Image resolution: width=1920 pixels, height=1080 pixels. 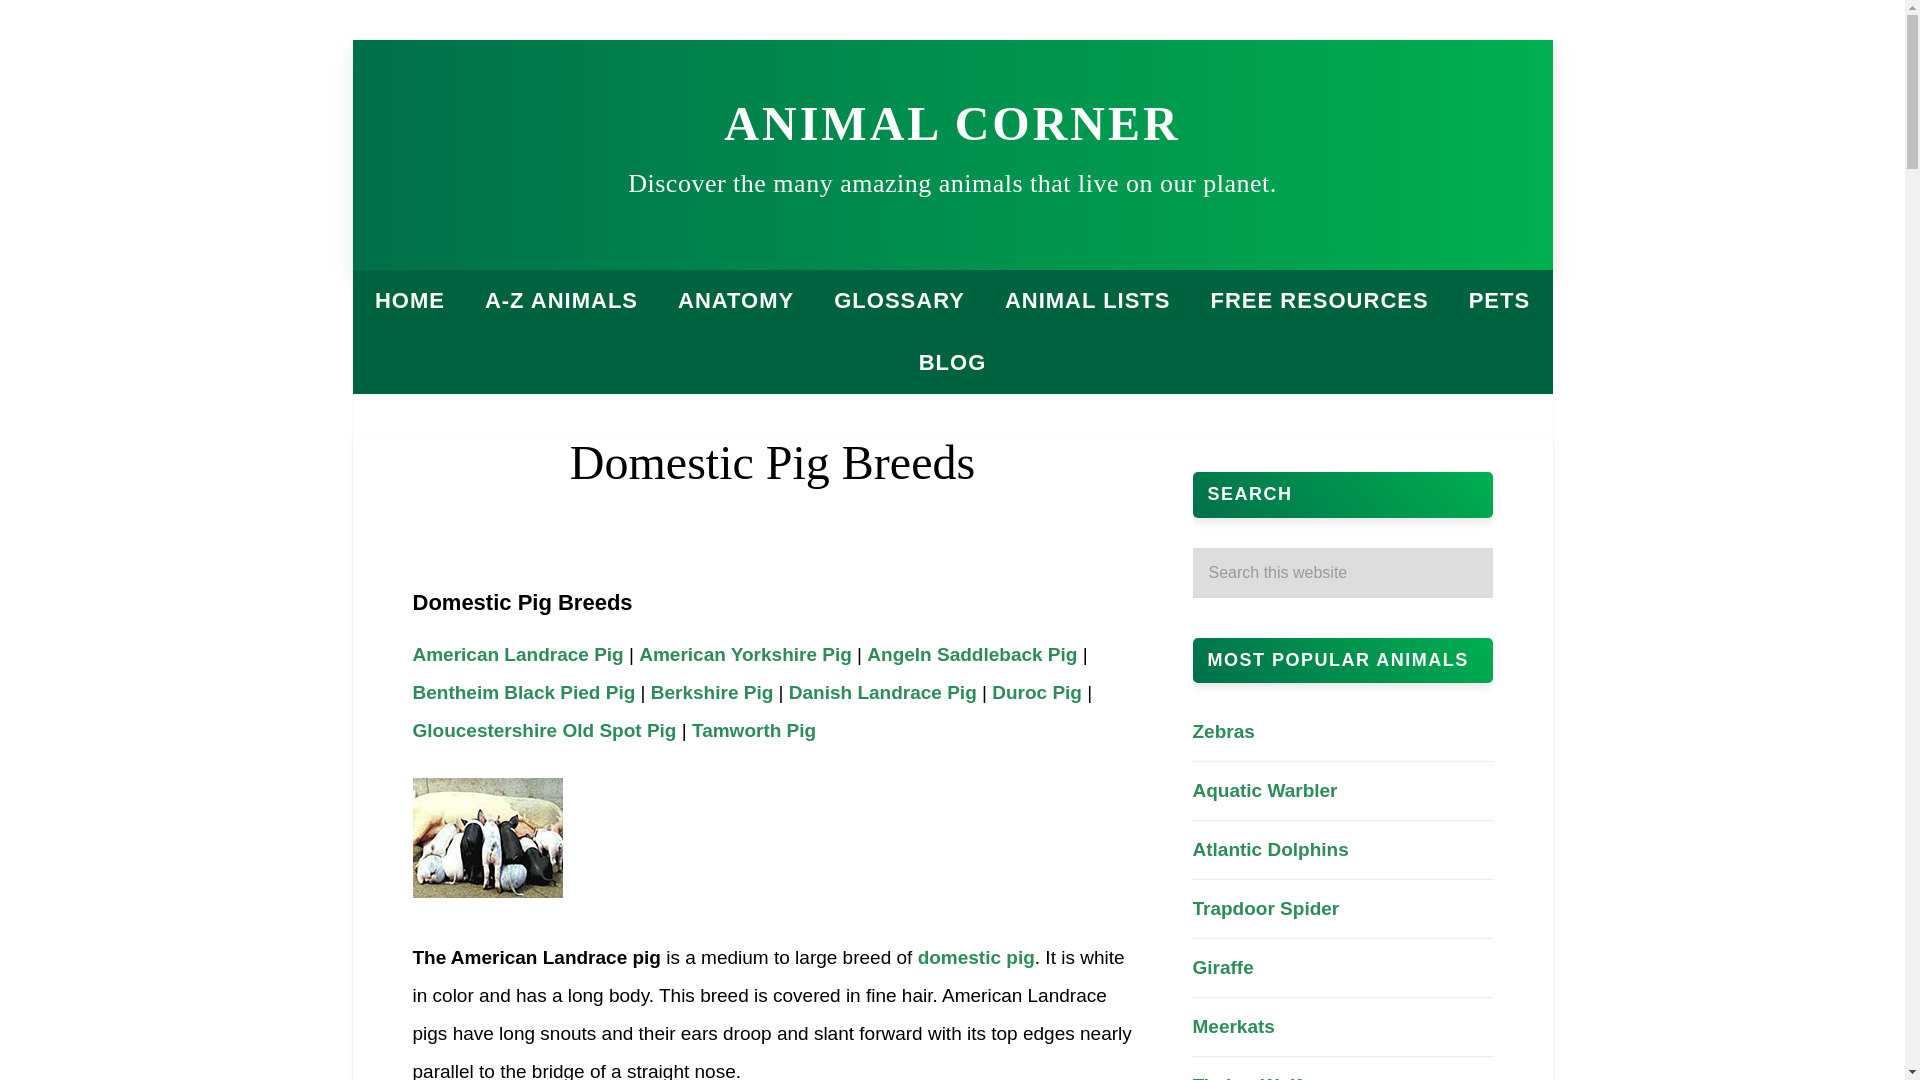 What do you see at coordinates (1087, 300) in the screenshot?
I see `ANIMAL LISTS` at bounding box center [1087, 300].